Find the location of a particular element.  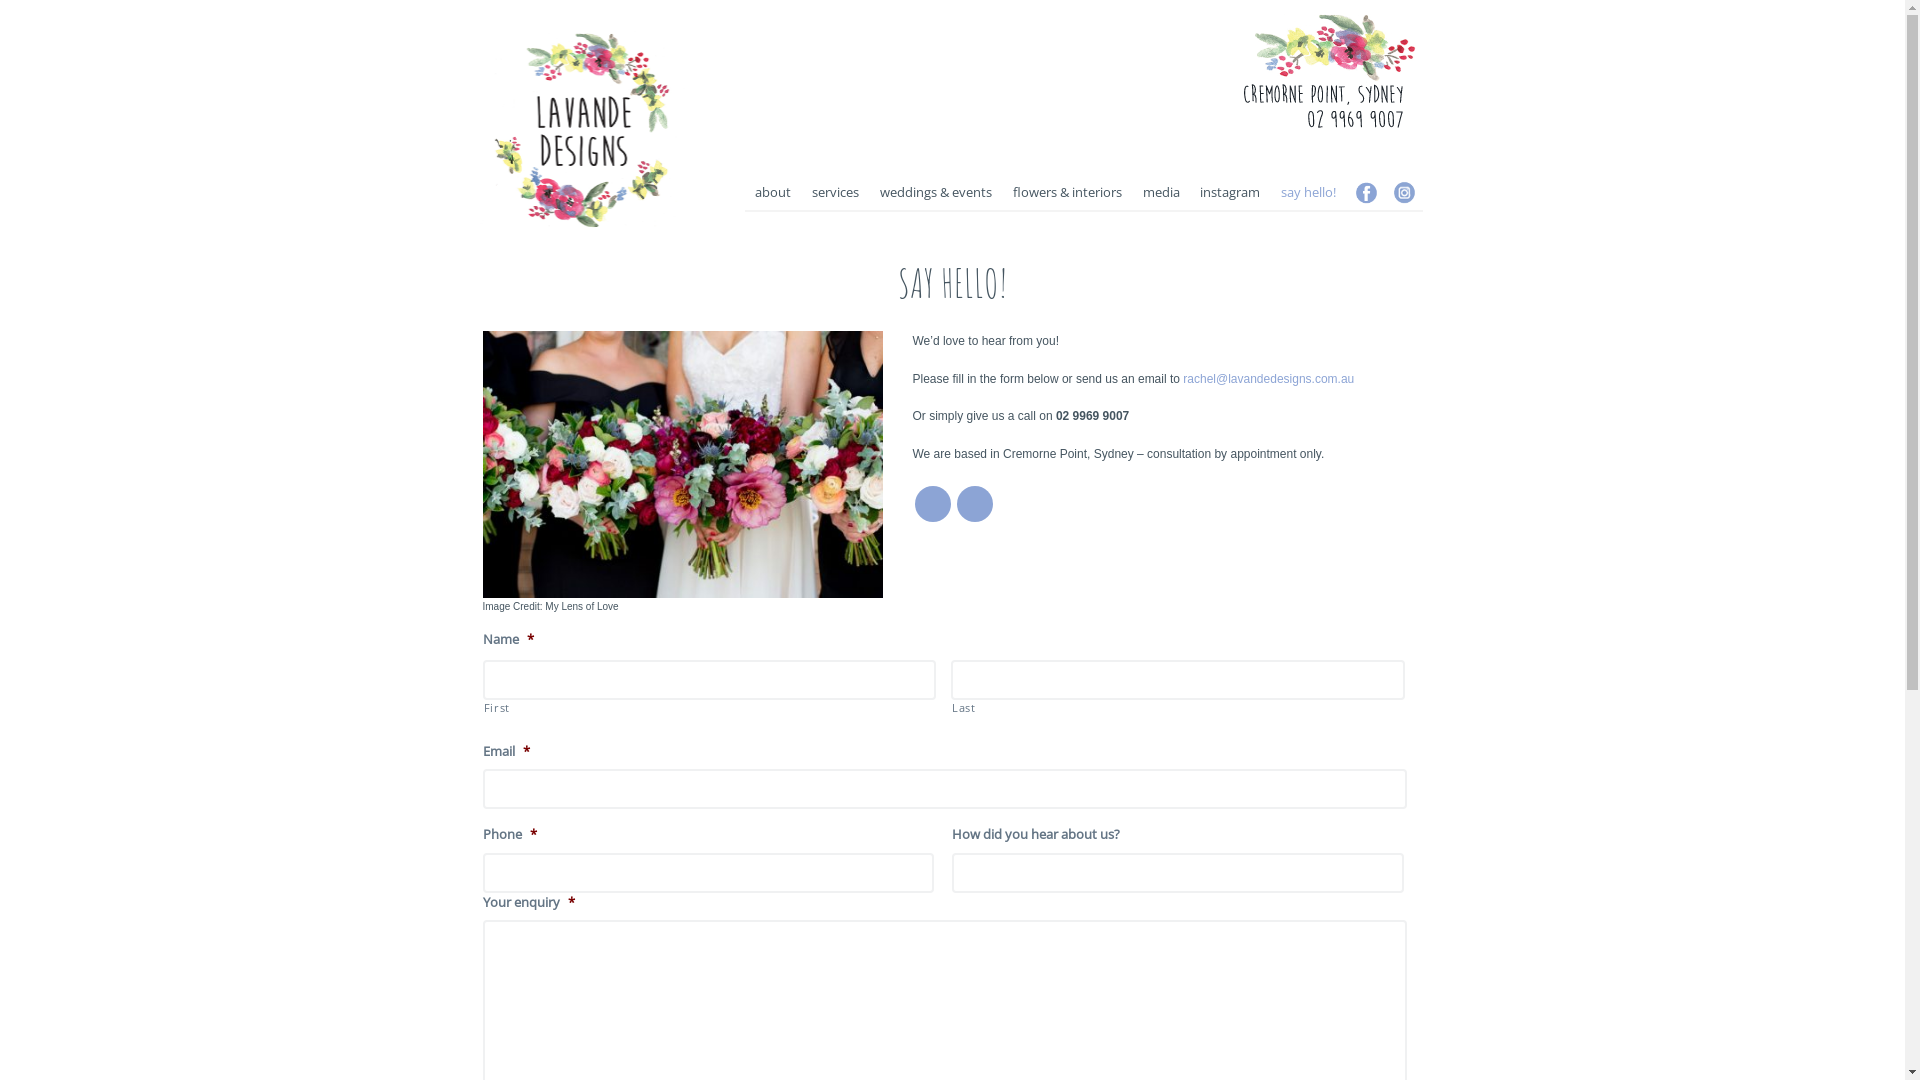

Skip to primary navigation is located at coordinates (0, 0).